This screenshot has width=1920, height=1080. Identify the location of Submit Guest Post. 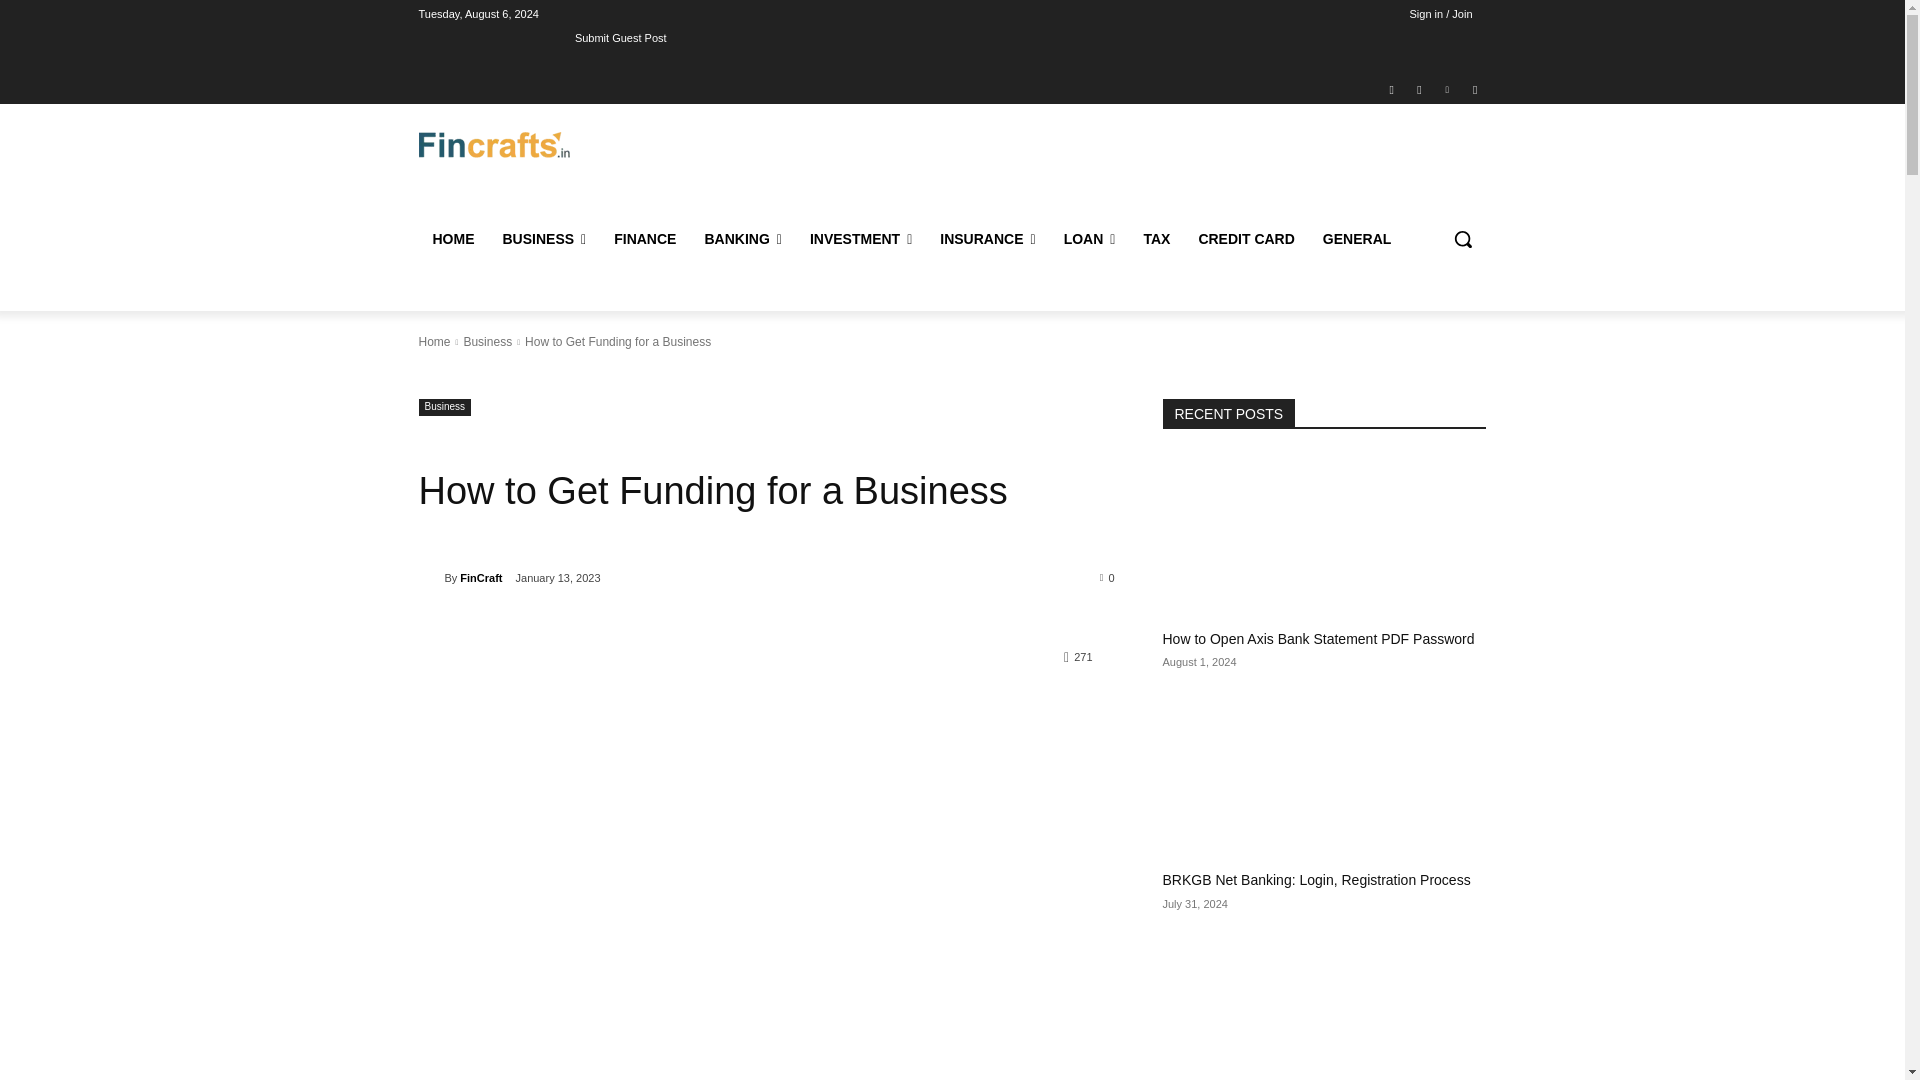
(620, 37).